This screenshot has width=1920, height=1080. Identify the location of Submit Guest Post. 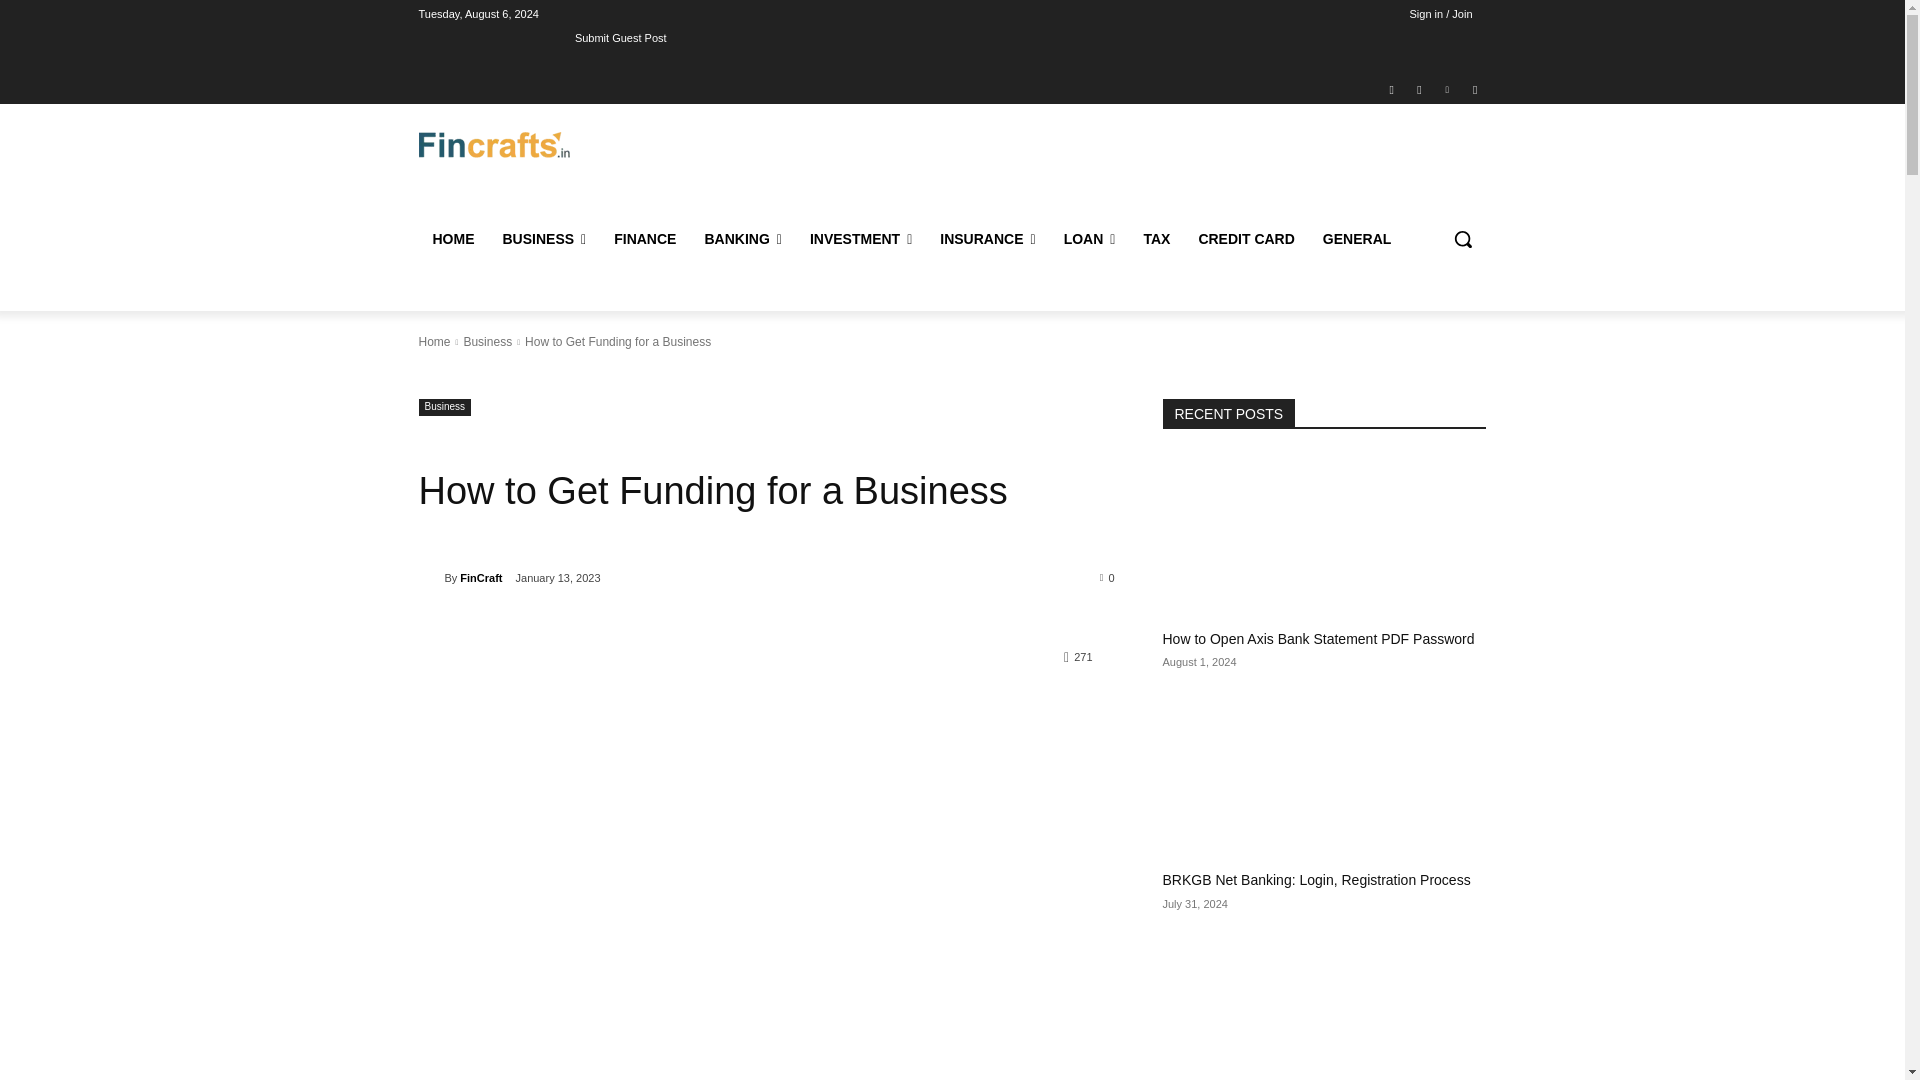
(620, 37).